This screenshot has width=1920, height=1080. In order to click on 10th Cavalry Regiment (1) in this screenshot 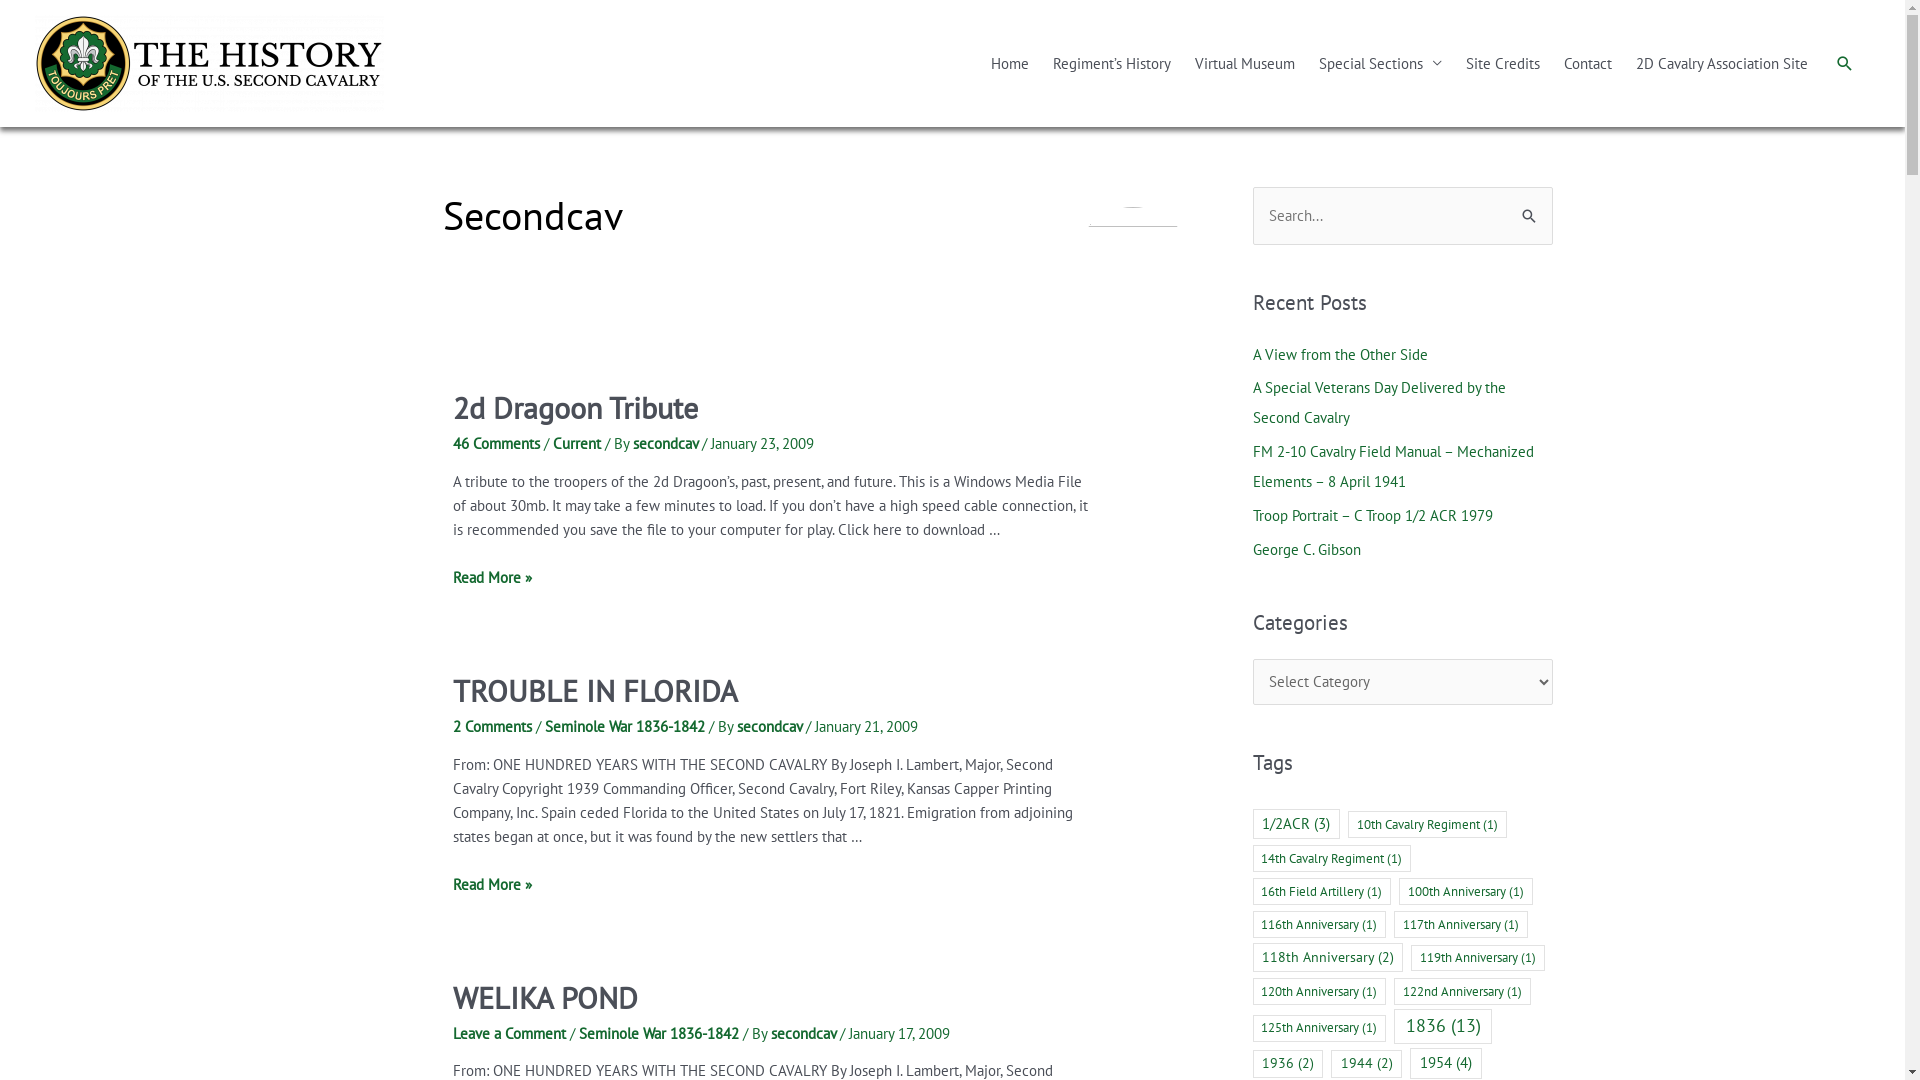, I will do `click(1428, 824)`.